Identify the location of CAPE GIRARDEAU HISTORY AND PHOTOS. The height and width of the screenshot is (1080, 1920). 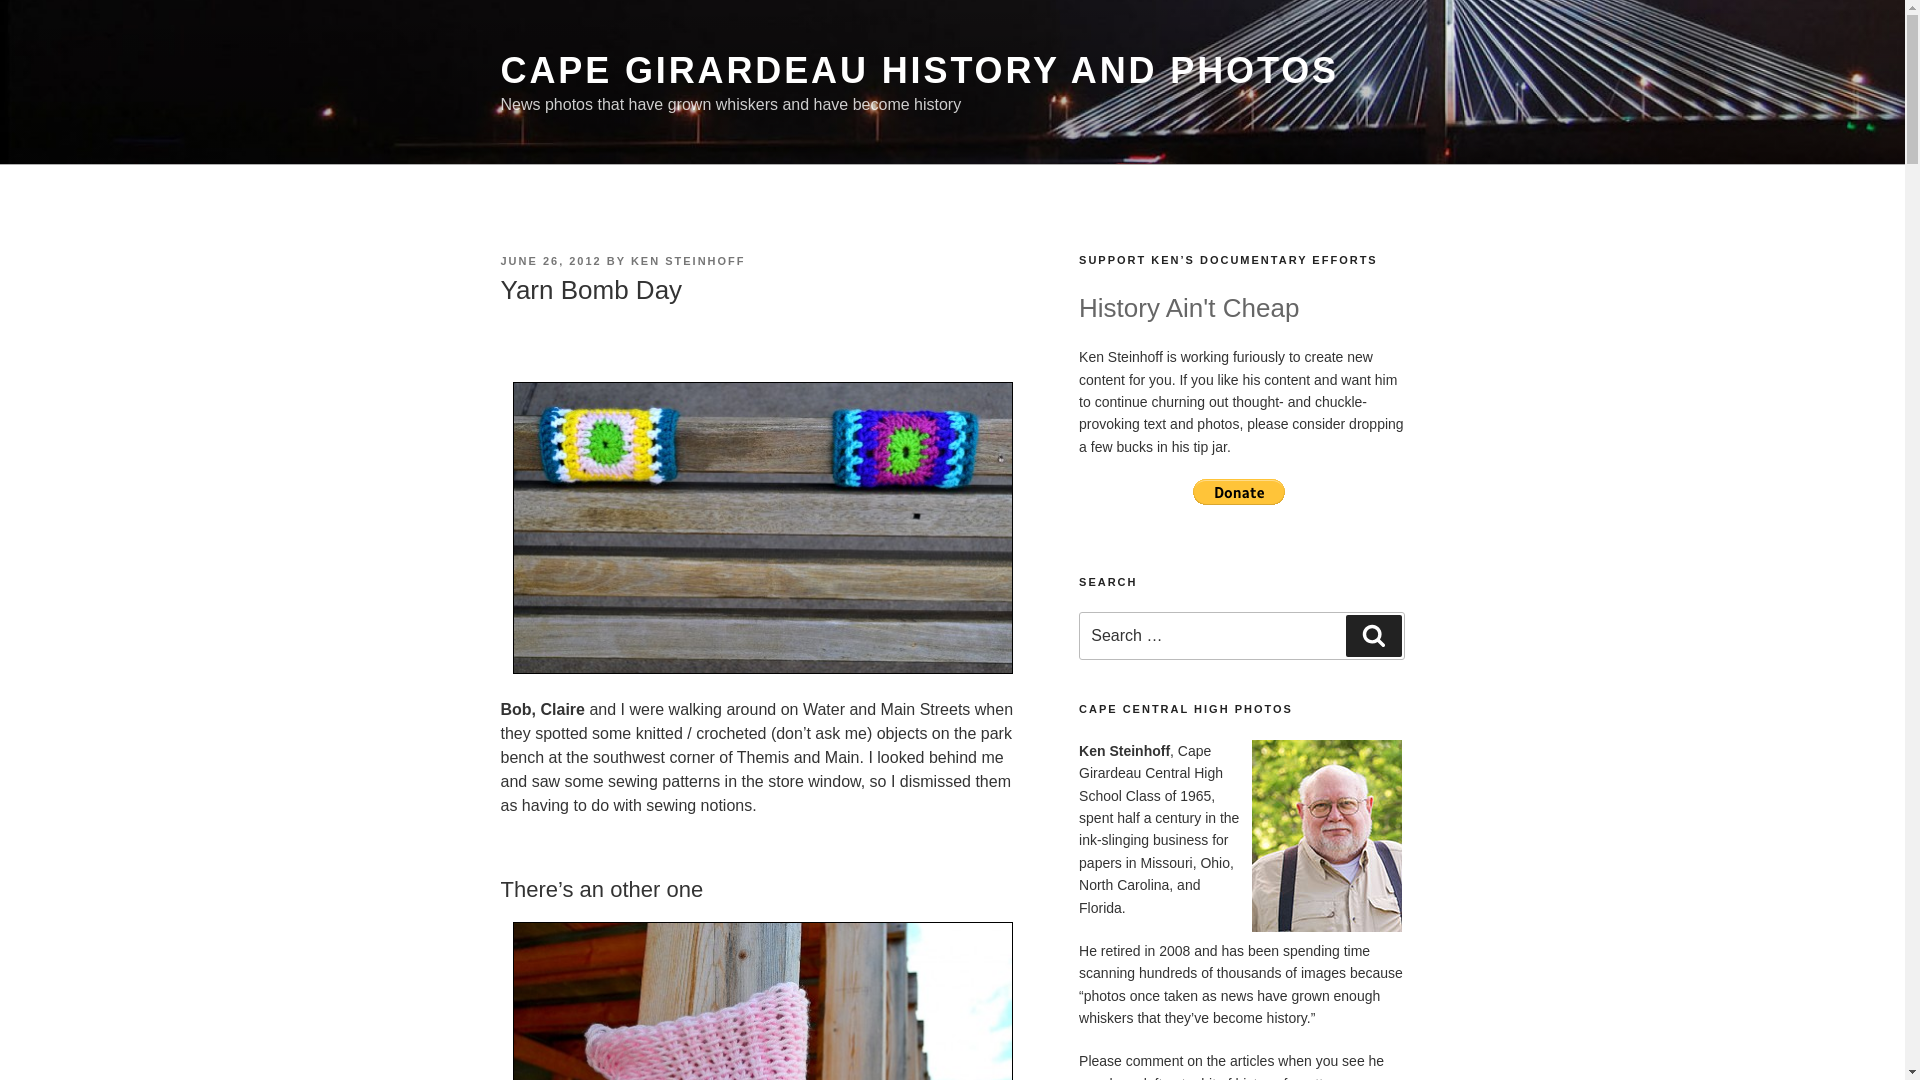
(918, 70).